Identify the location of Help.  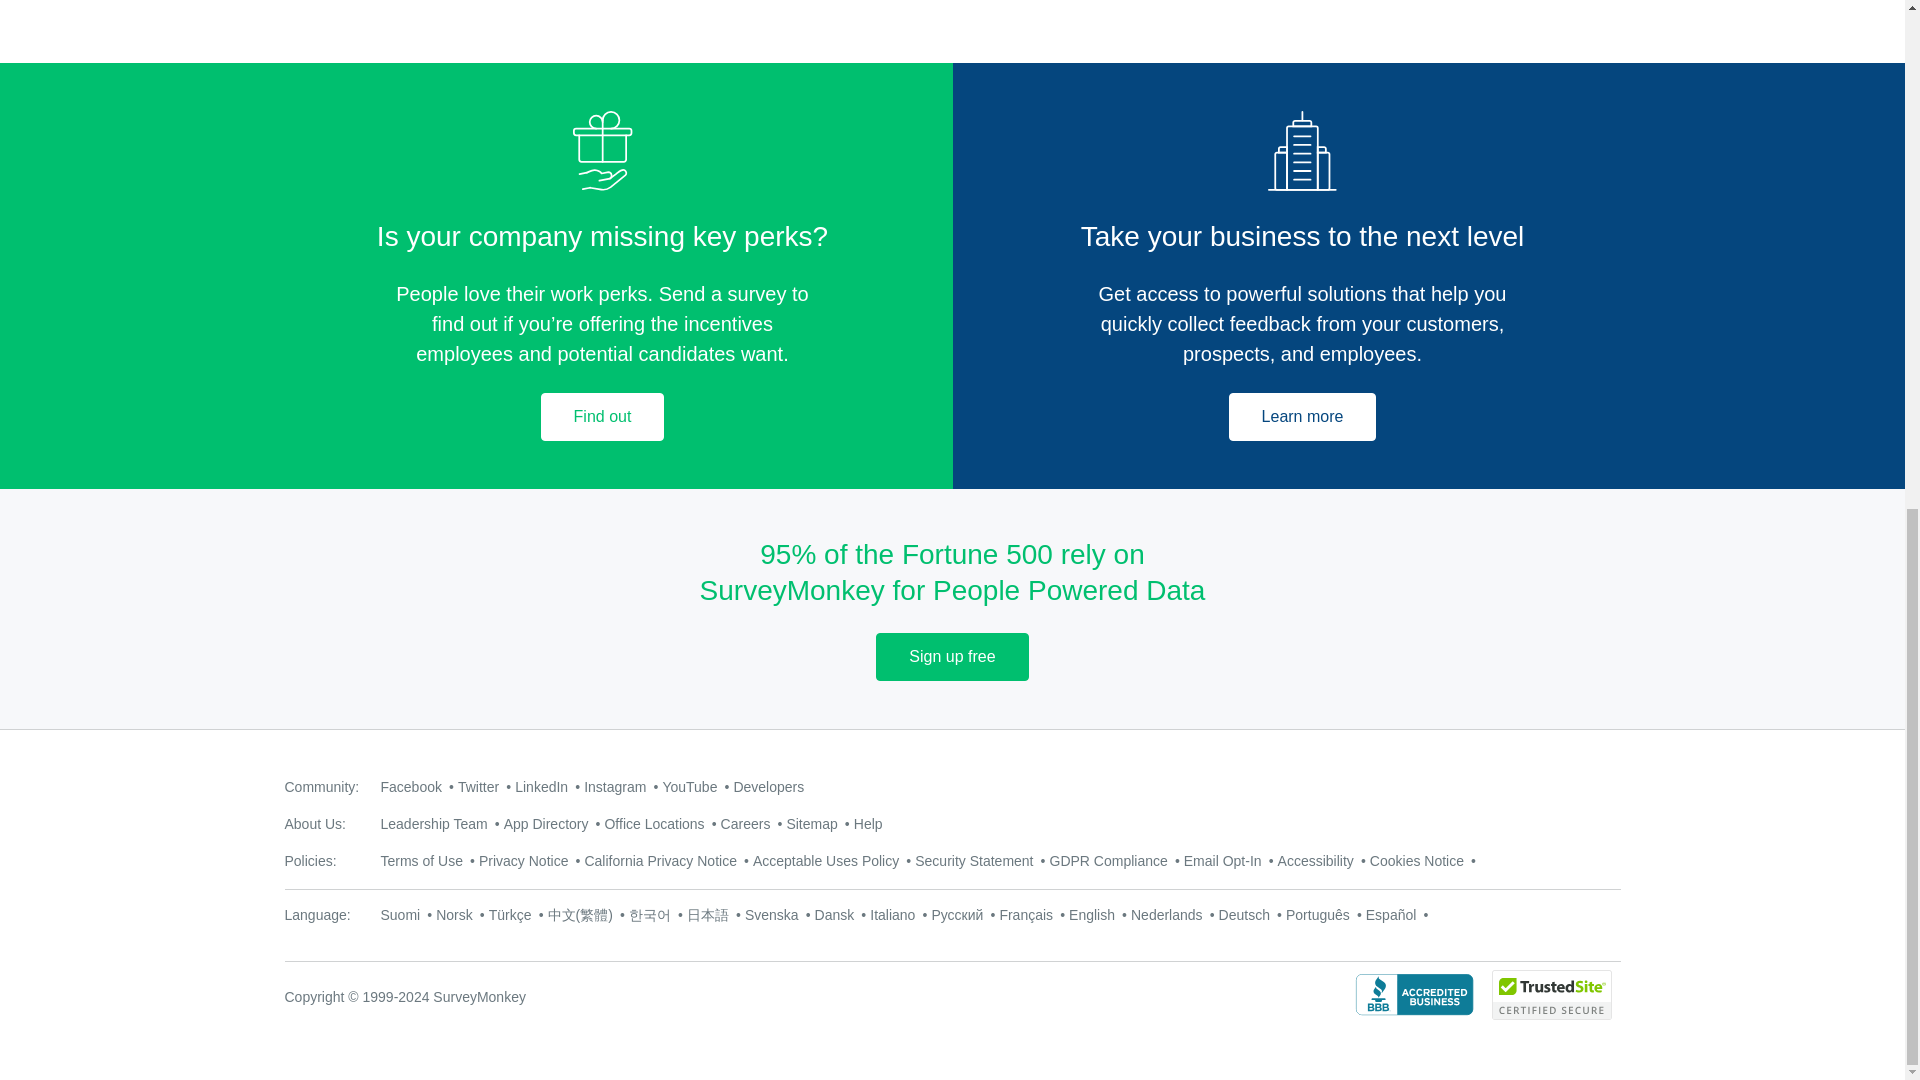
(868, 824).